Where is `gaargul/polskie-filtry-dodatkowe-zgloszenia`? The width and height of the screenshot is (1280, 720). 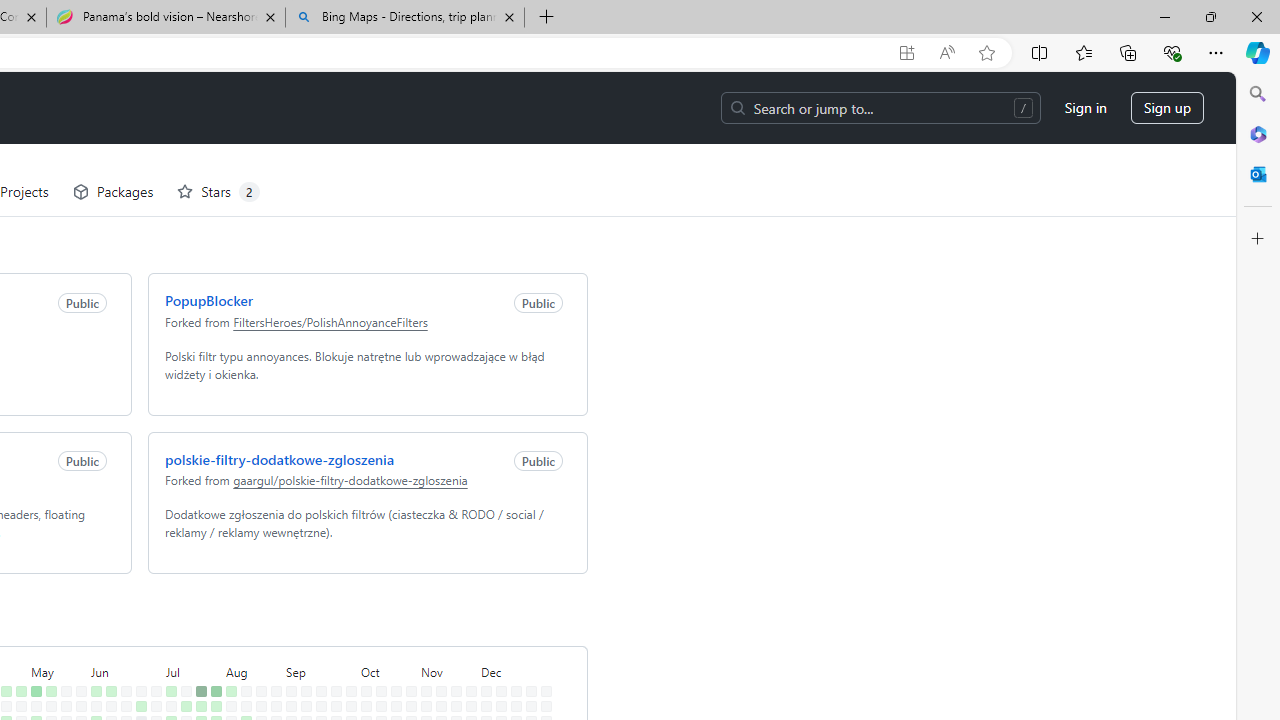 gaargul/polskie-filtry-dodatkowe-zgloszenia is located at coordinates (346, 408).